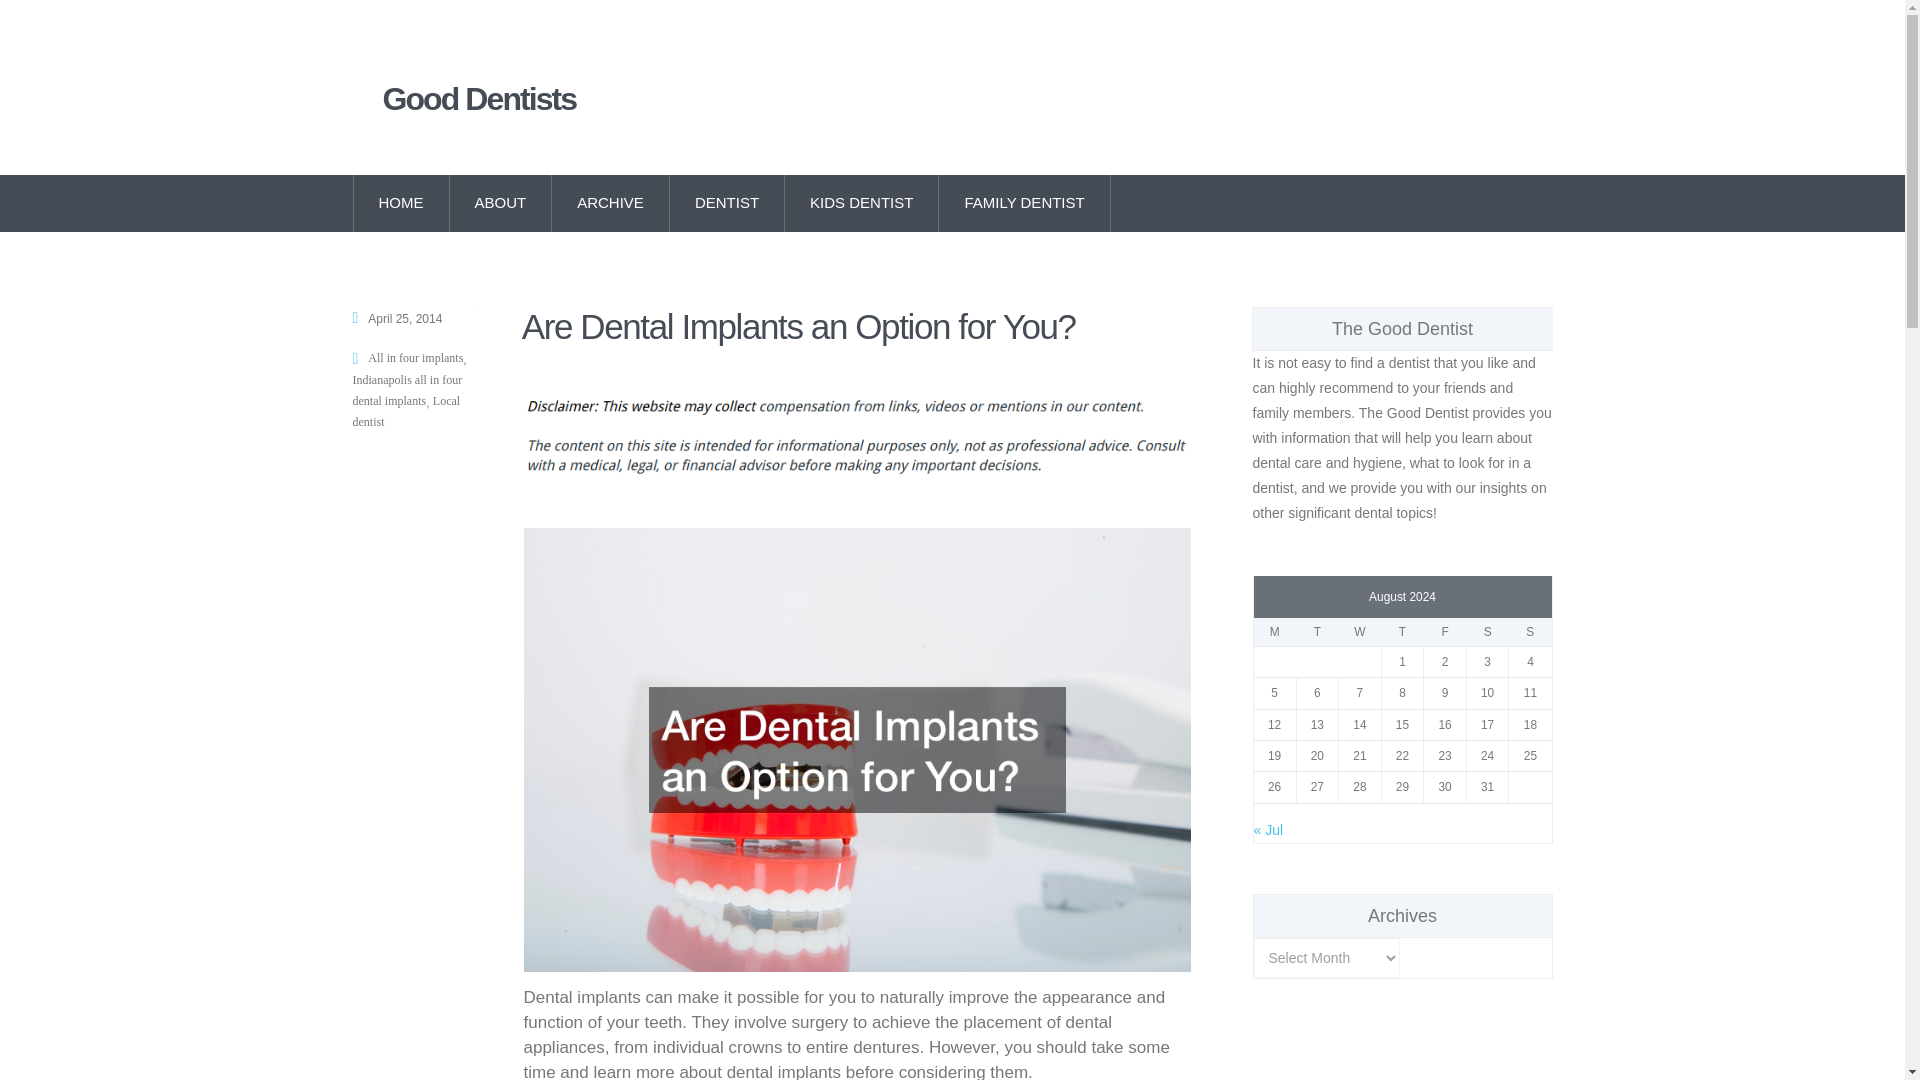  I want to click on FAMILY DENTIST, so click(1024, 203).